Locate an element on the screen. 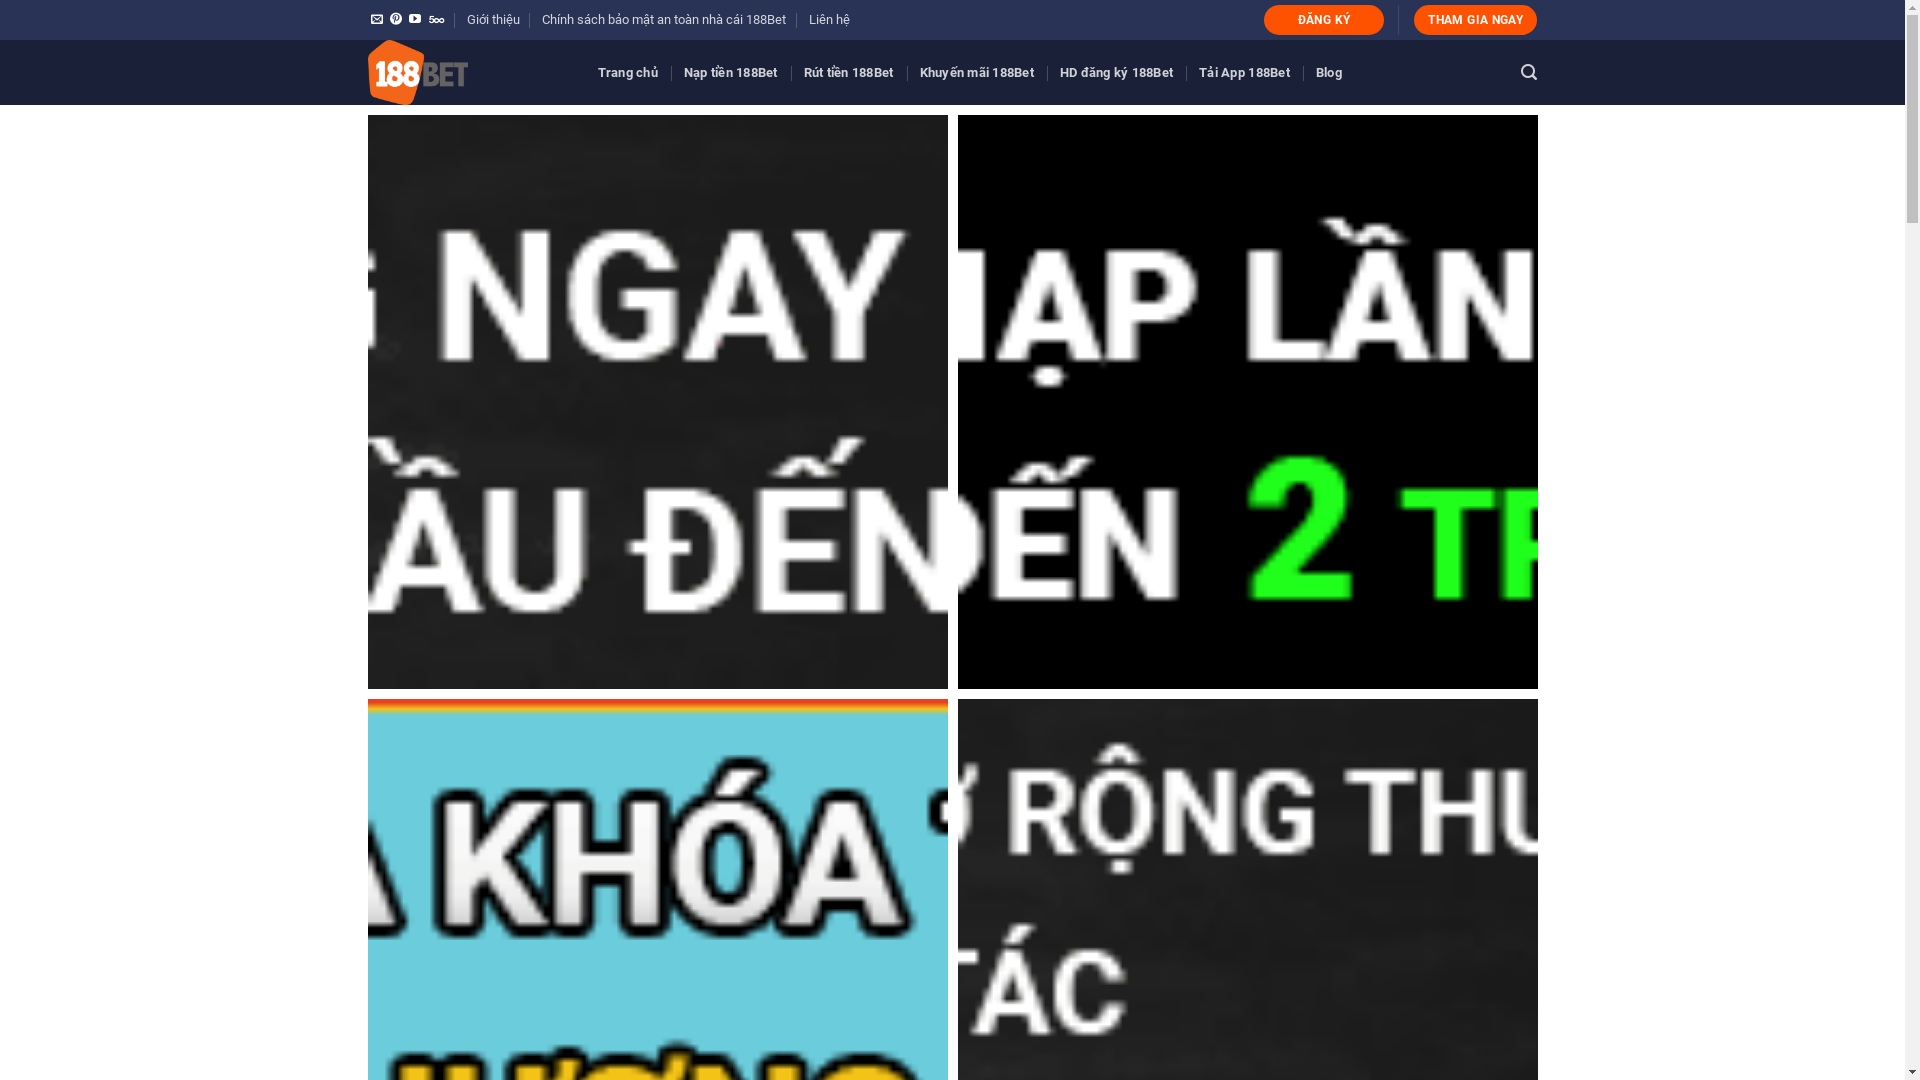 This screenshot has width=1920, height=1080. Blog is located at coordinates (1329, 72).